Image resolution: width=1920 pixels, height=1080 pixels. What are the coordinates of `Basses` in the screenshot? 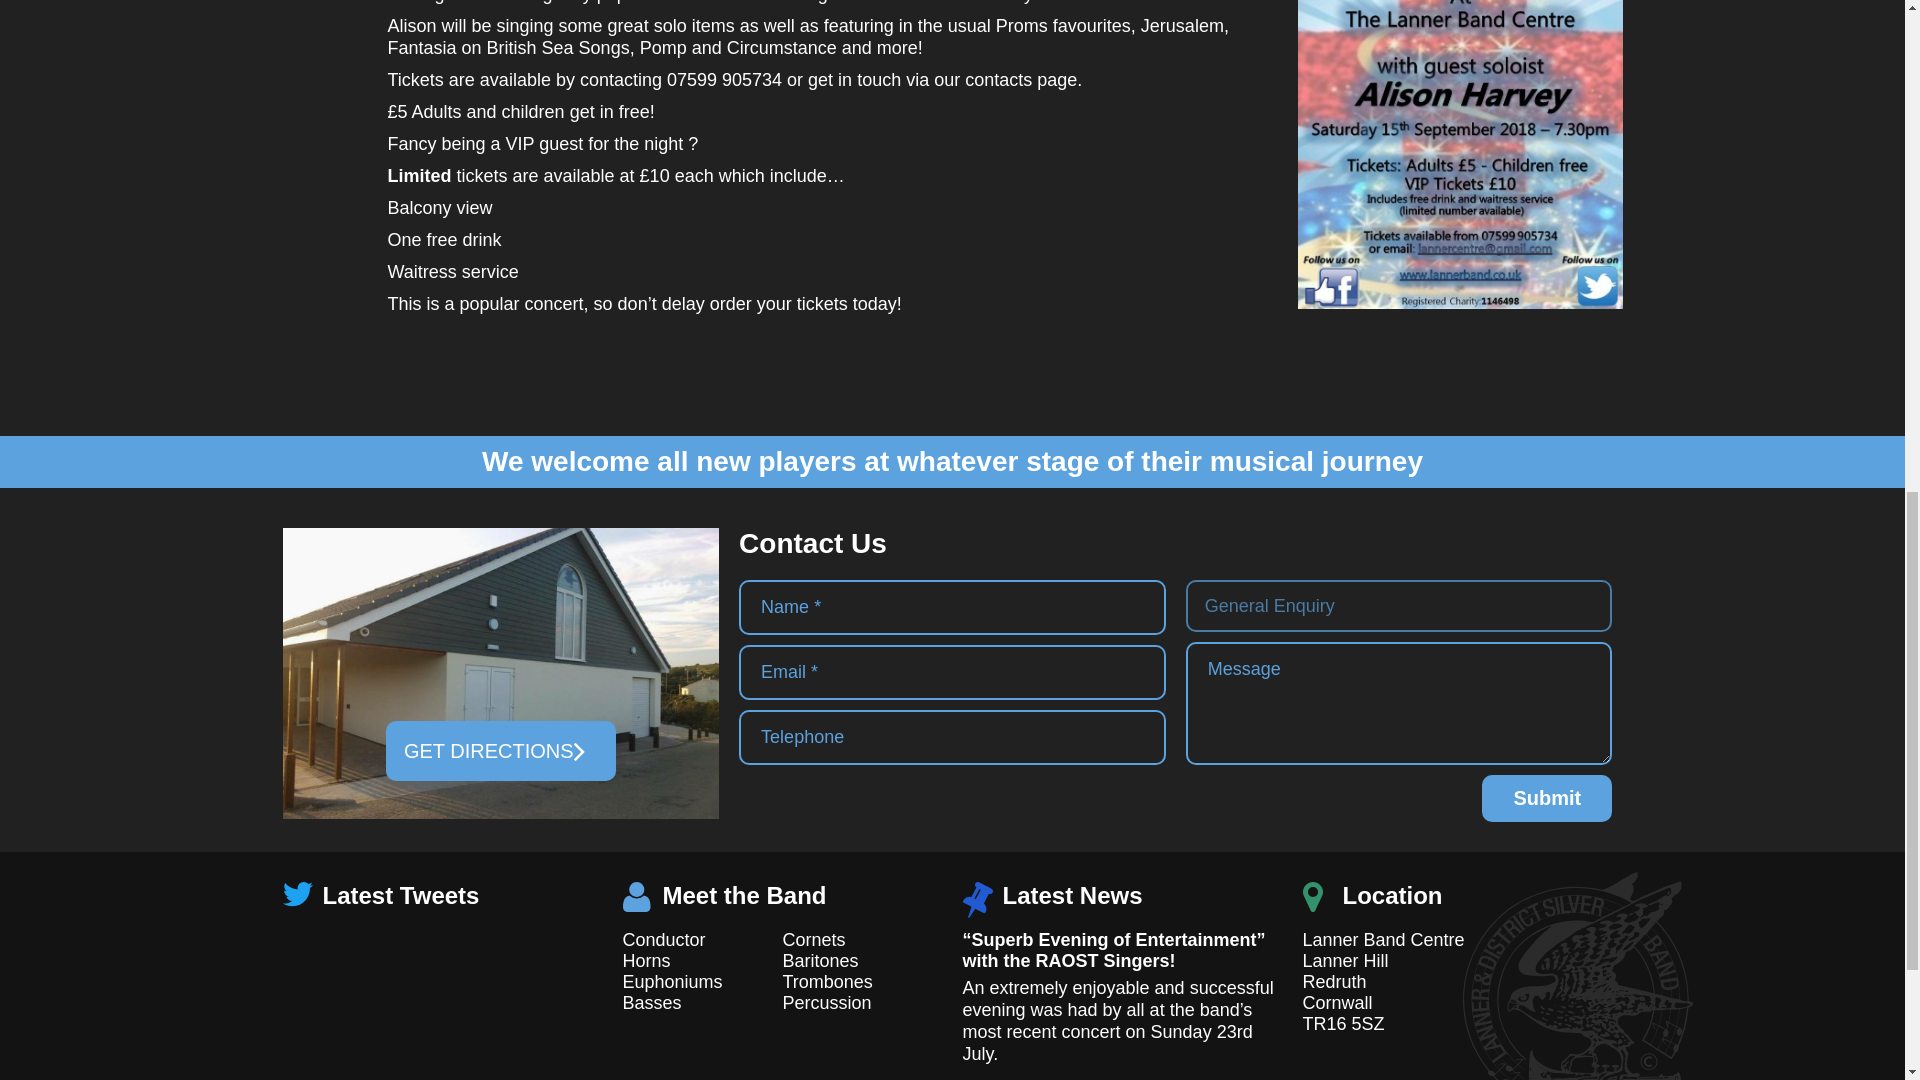 It's located at (652, 1002).